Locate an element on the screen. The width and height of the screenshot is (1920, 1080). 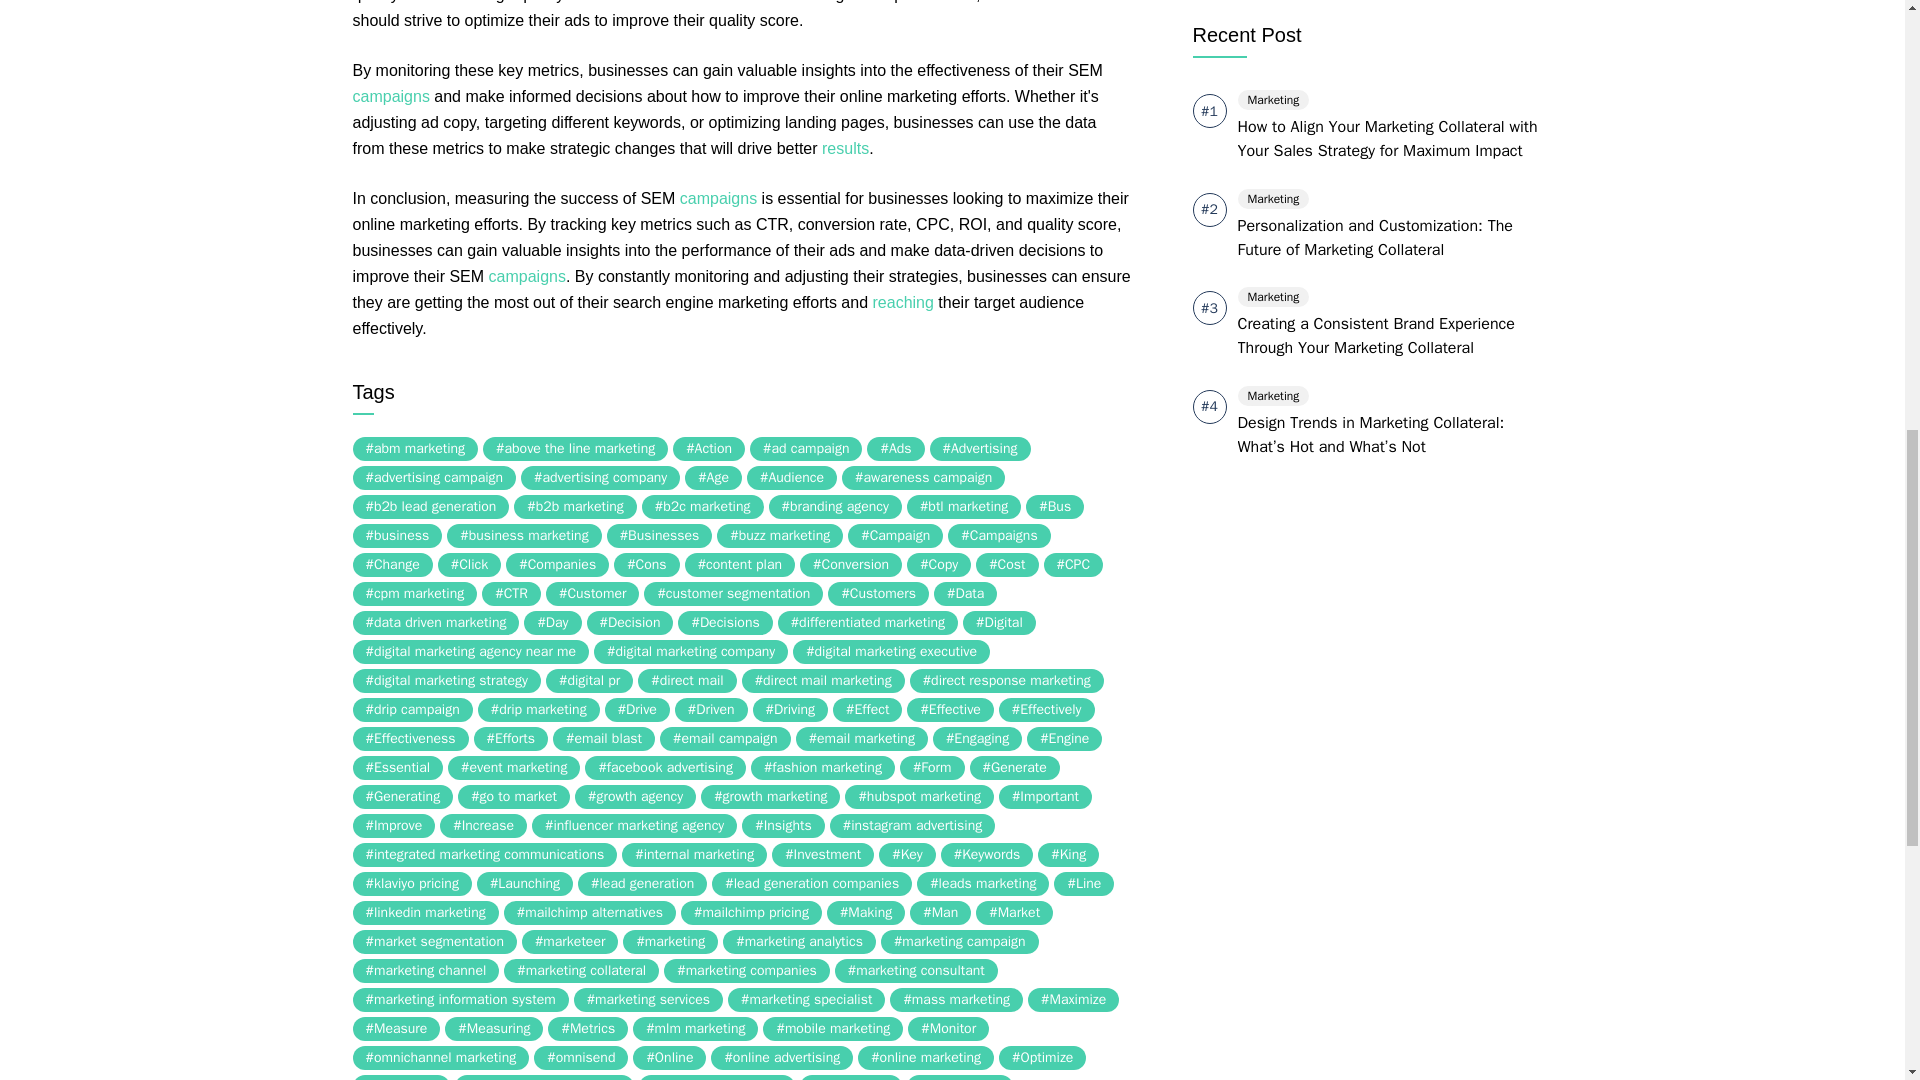
b2b lead generation is located at coordinates (430, 506).